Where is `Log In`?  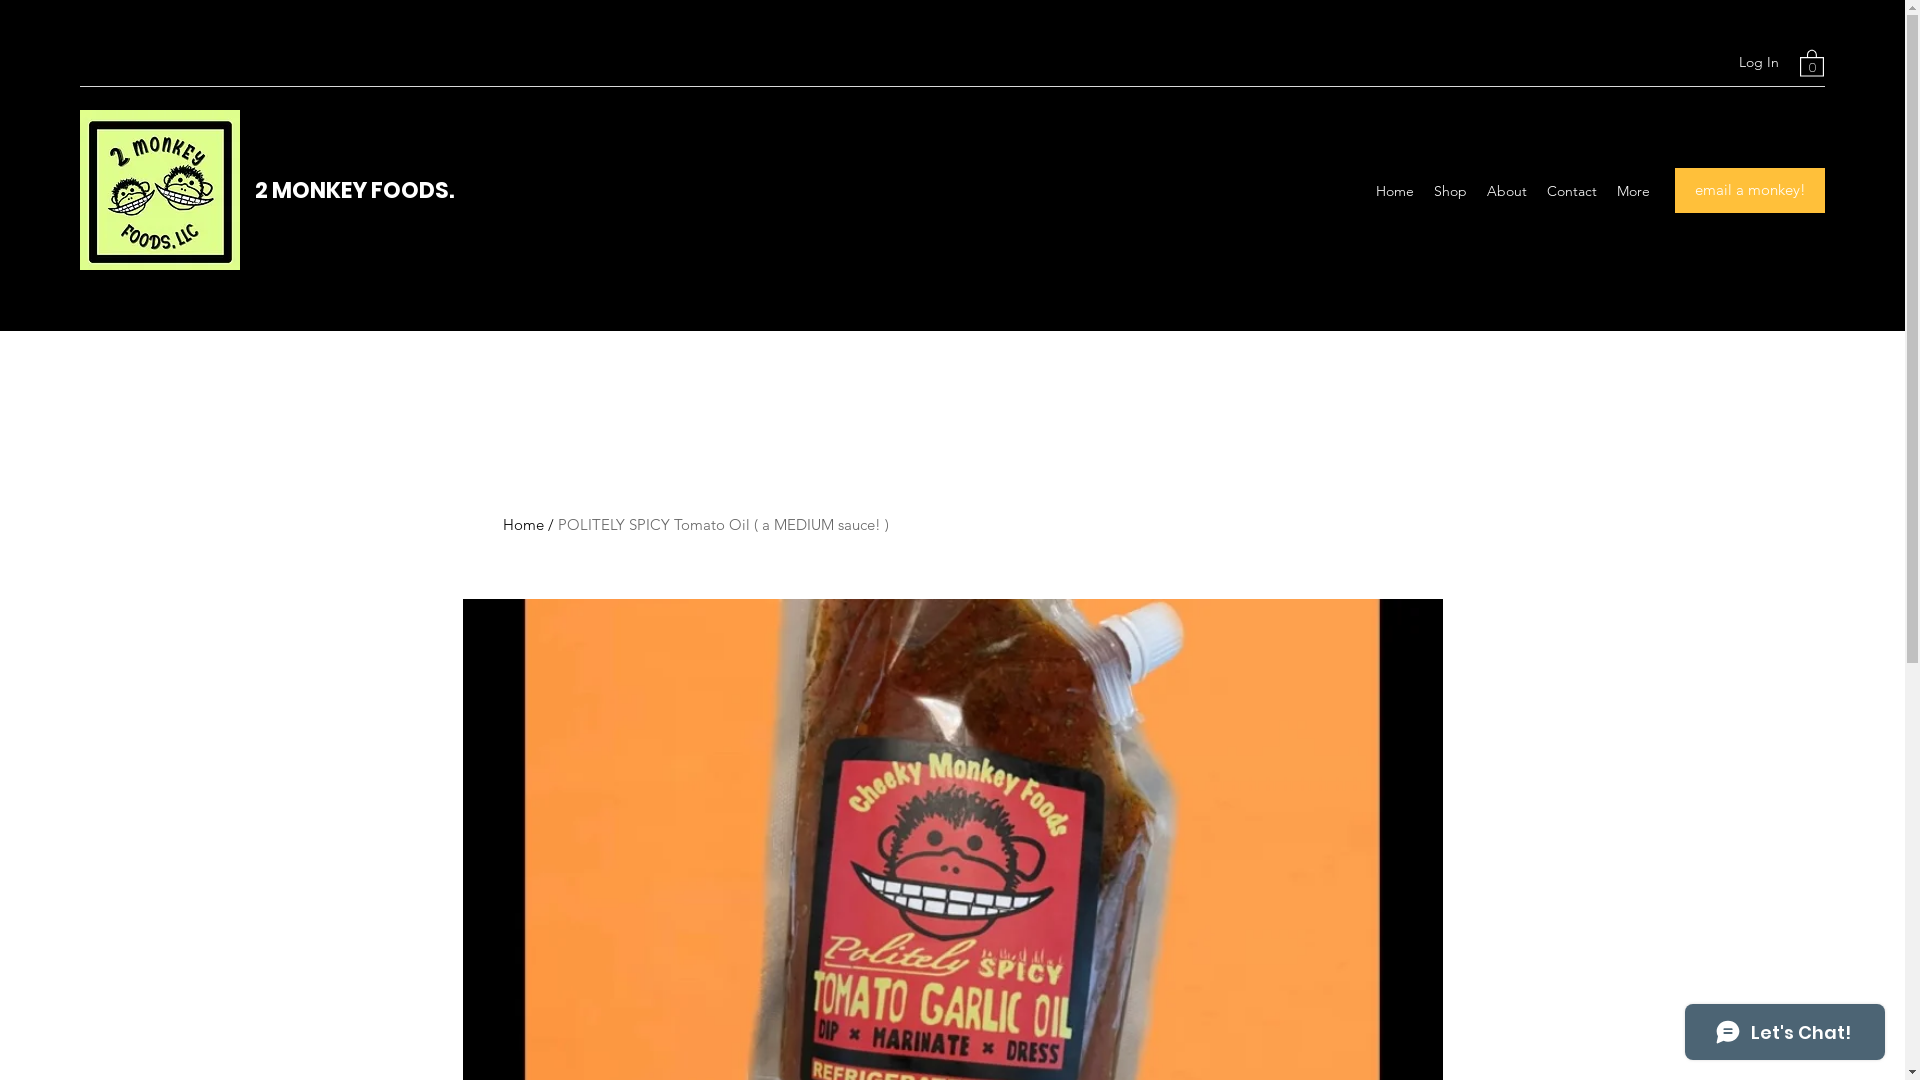
Log In is located at coordinates (1759, 62).